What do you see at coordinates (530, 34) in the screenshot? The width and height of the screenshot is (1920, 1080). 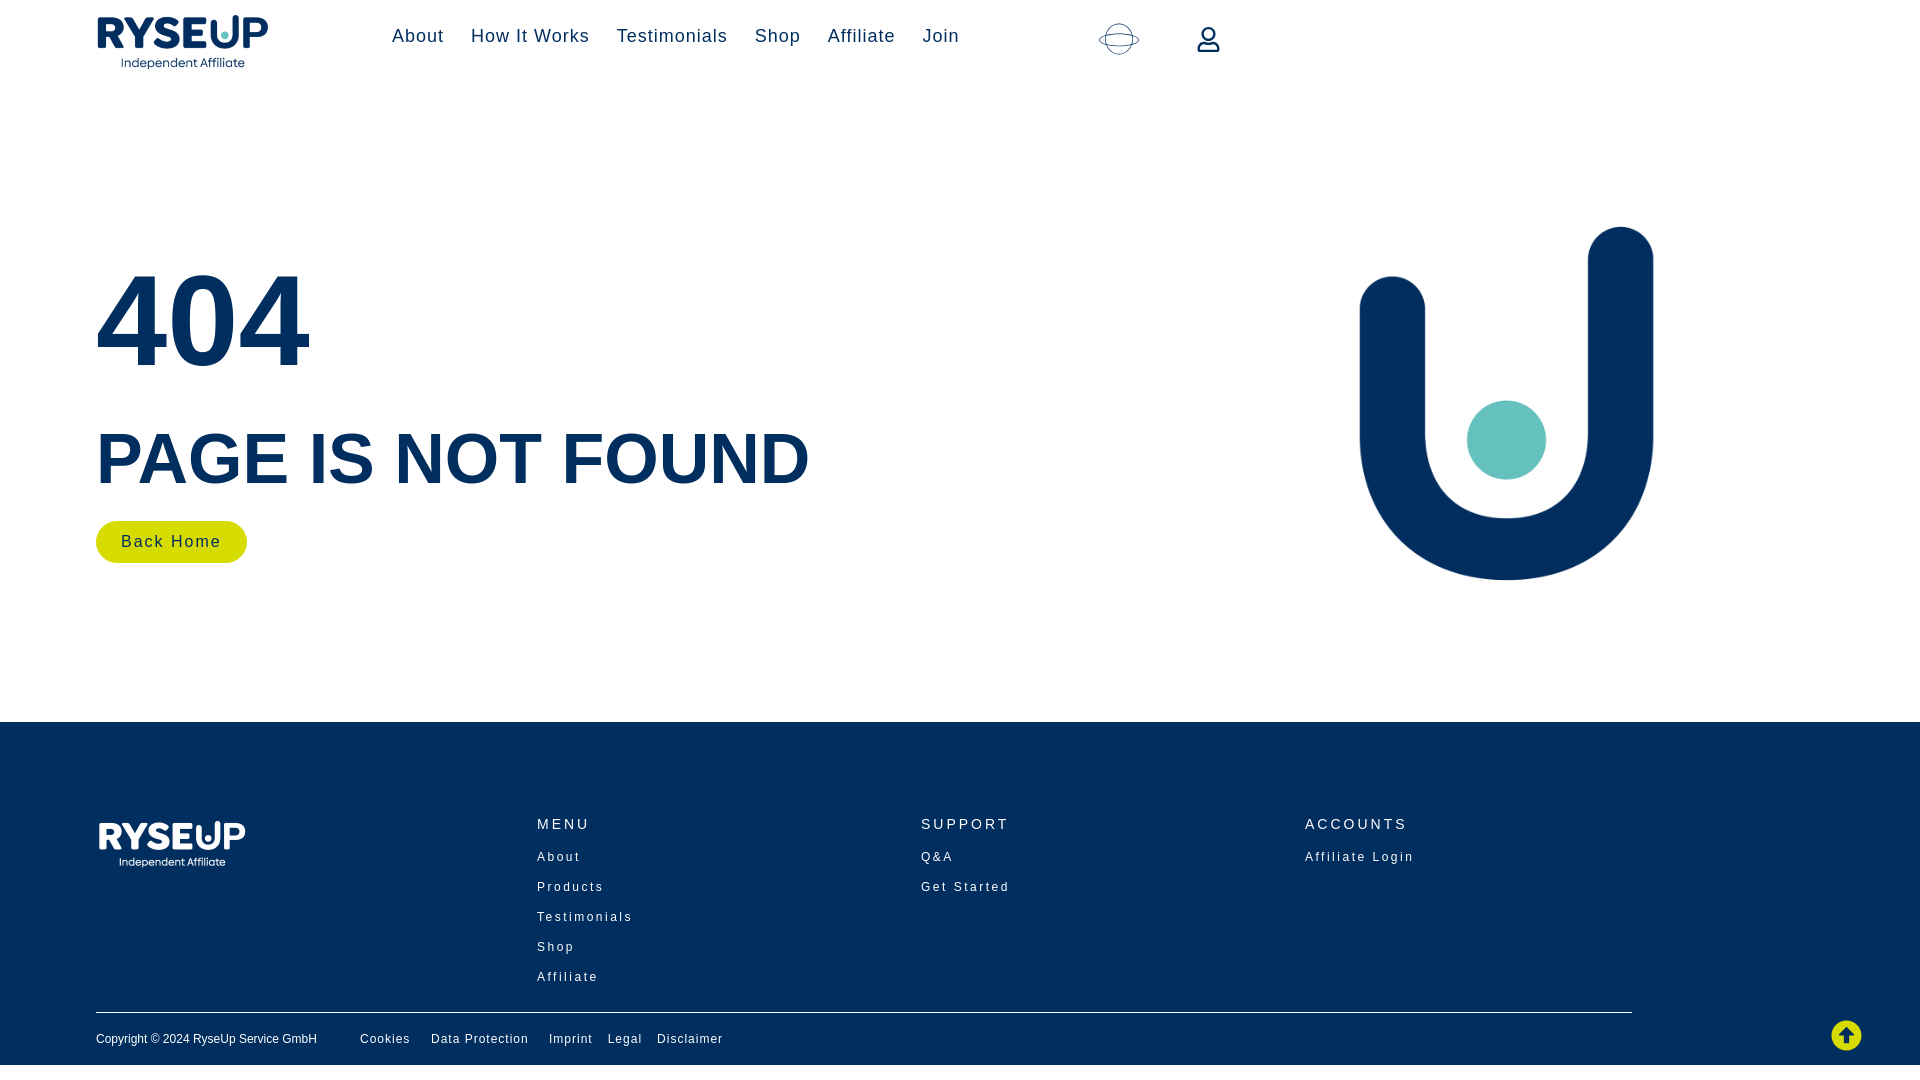 I see `How It Works` at bounding box center [530, 34].